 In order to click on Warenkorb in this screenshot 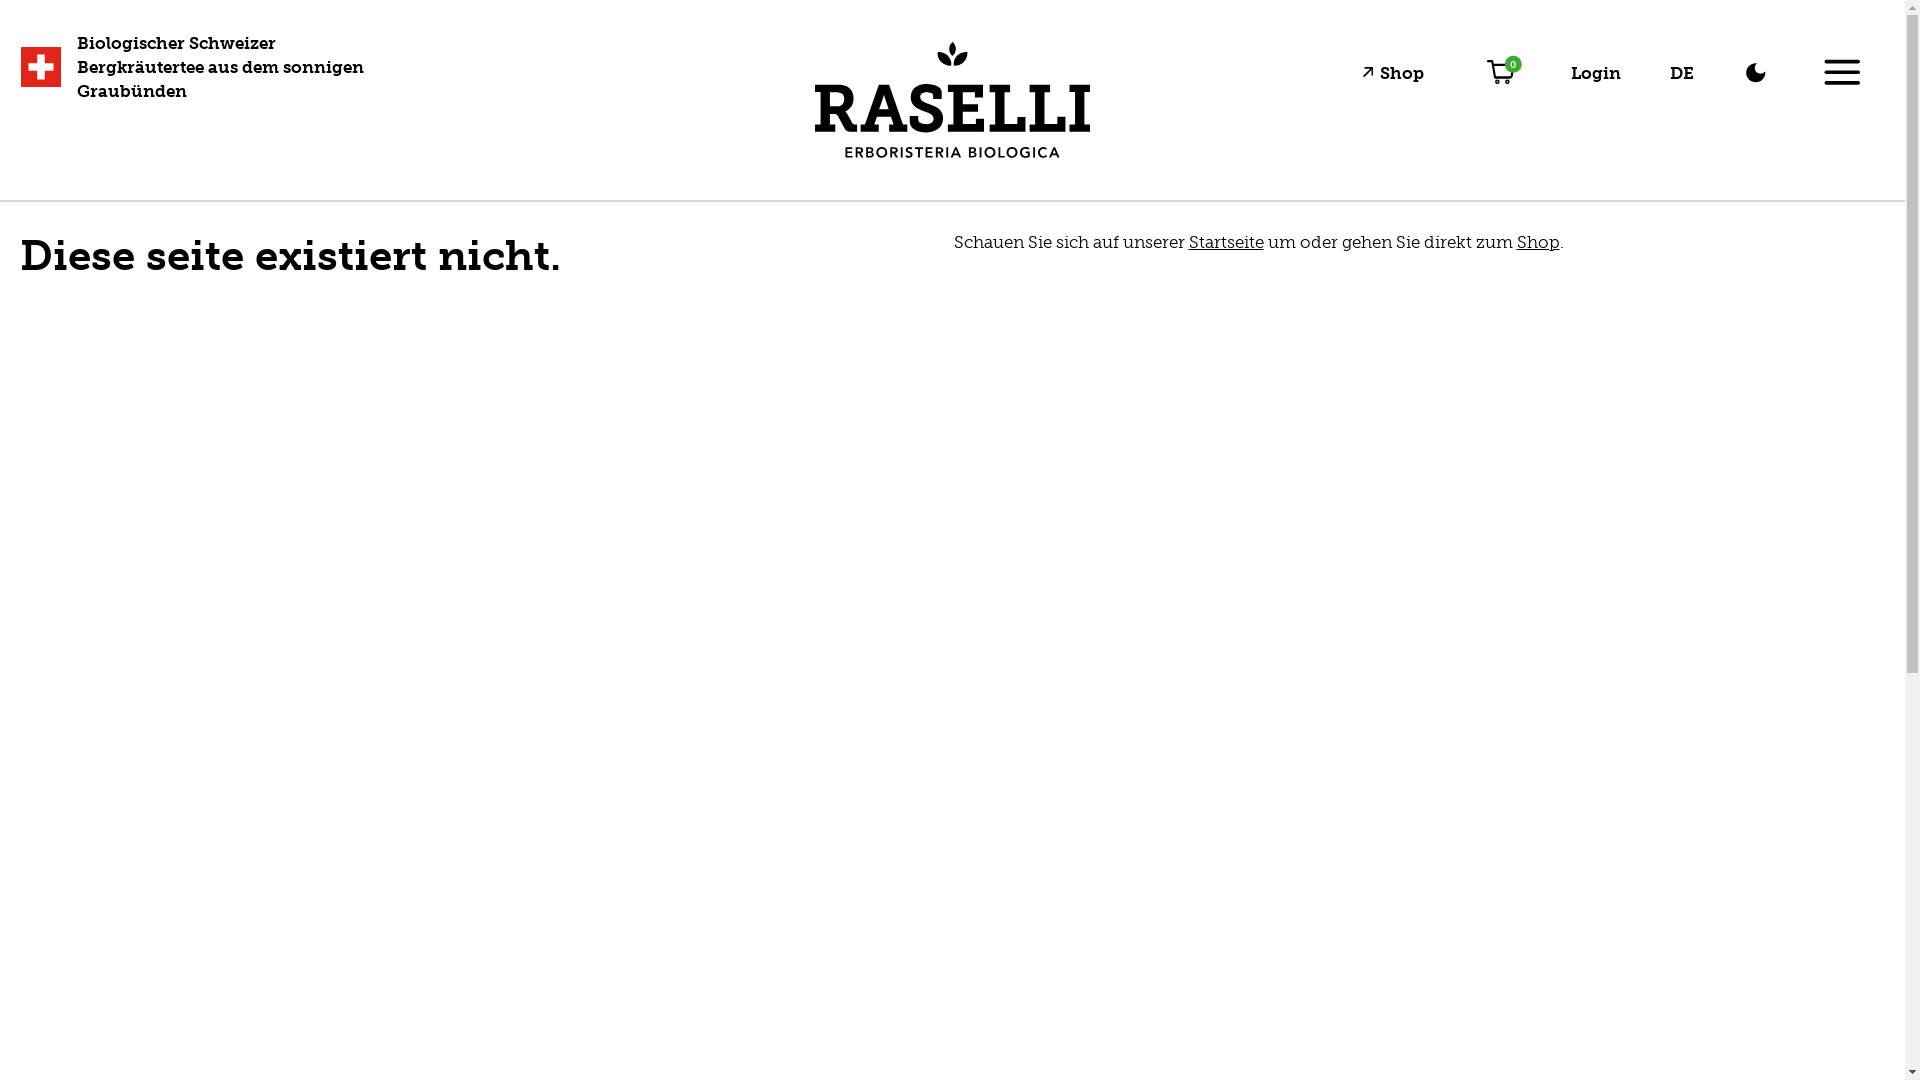, I will do `click(1500, 72)`.